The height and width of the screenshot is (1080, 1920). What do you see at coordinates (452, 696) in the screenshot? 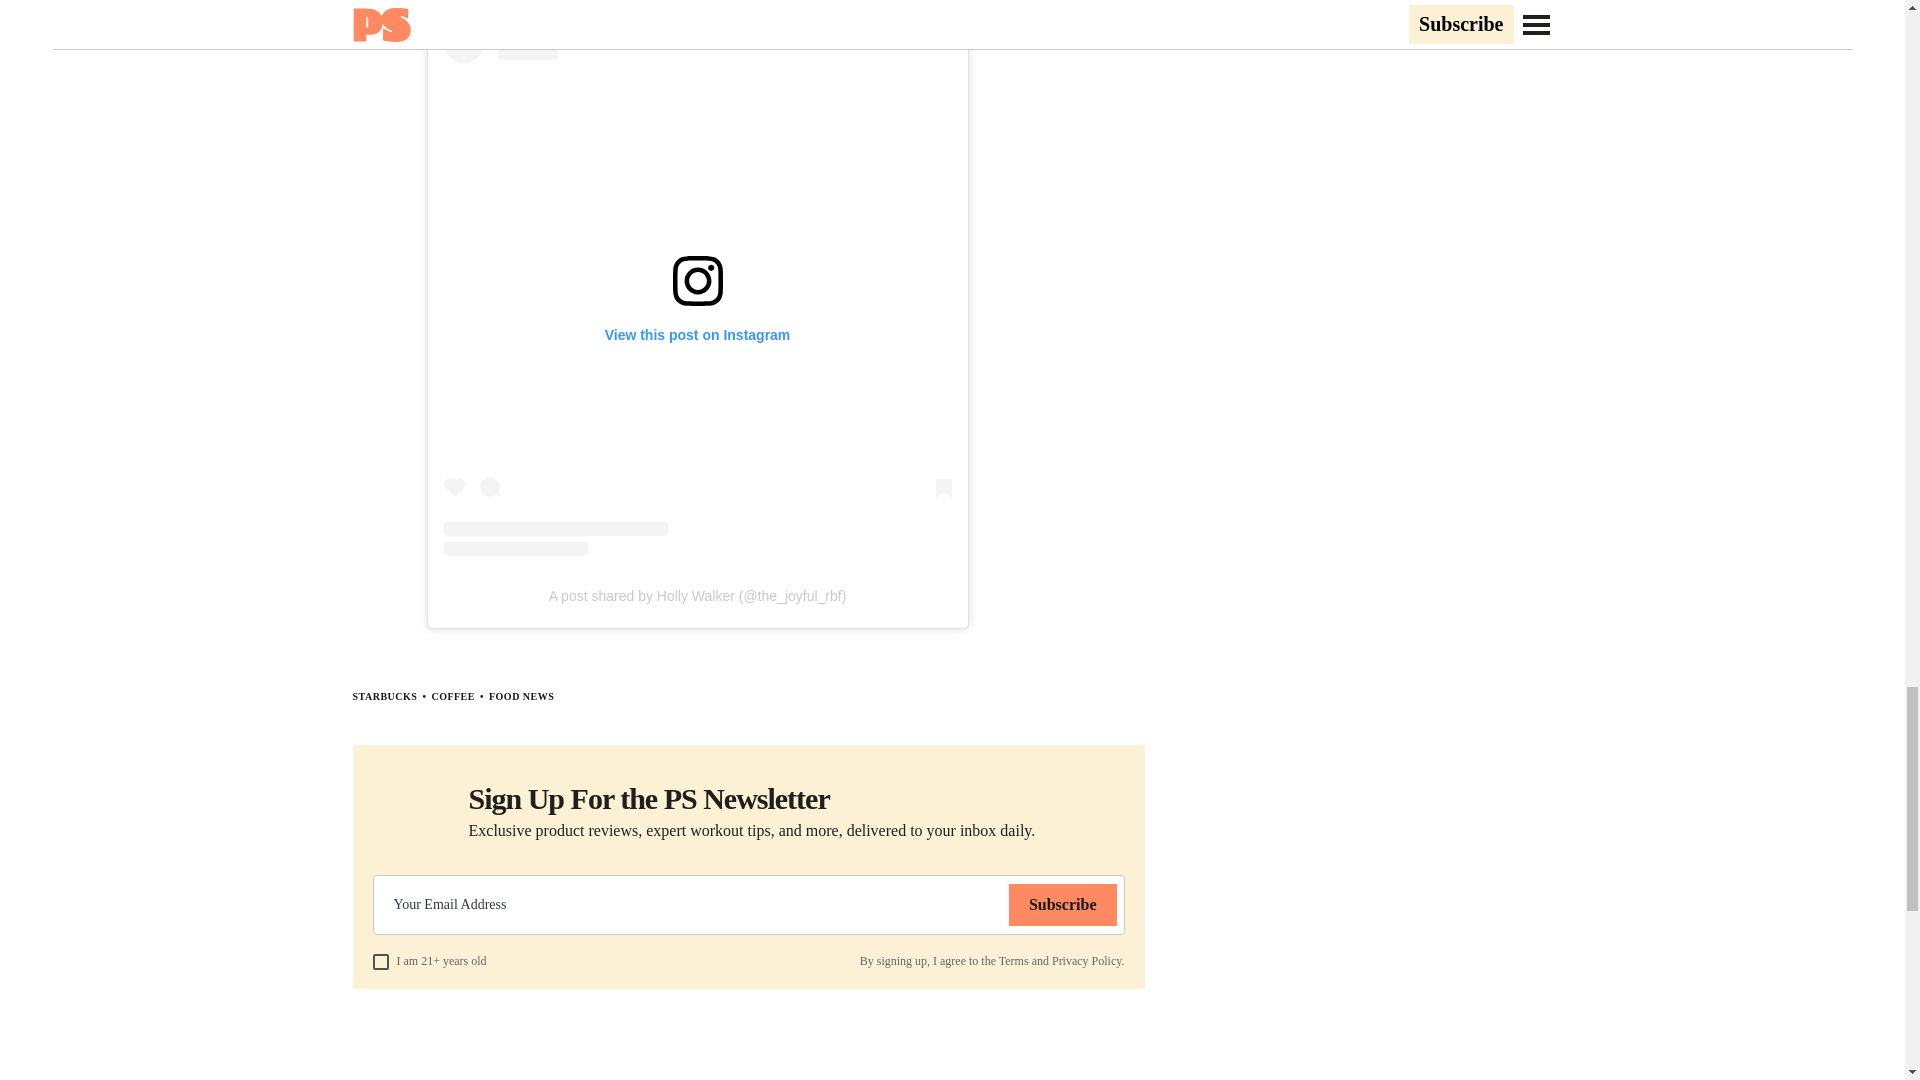
I see `COFFEE` at bounding box center [452, 696].